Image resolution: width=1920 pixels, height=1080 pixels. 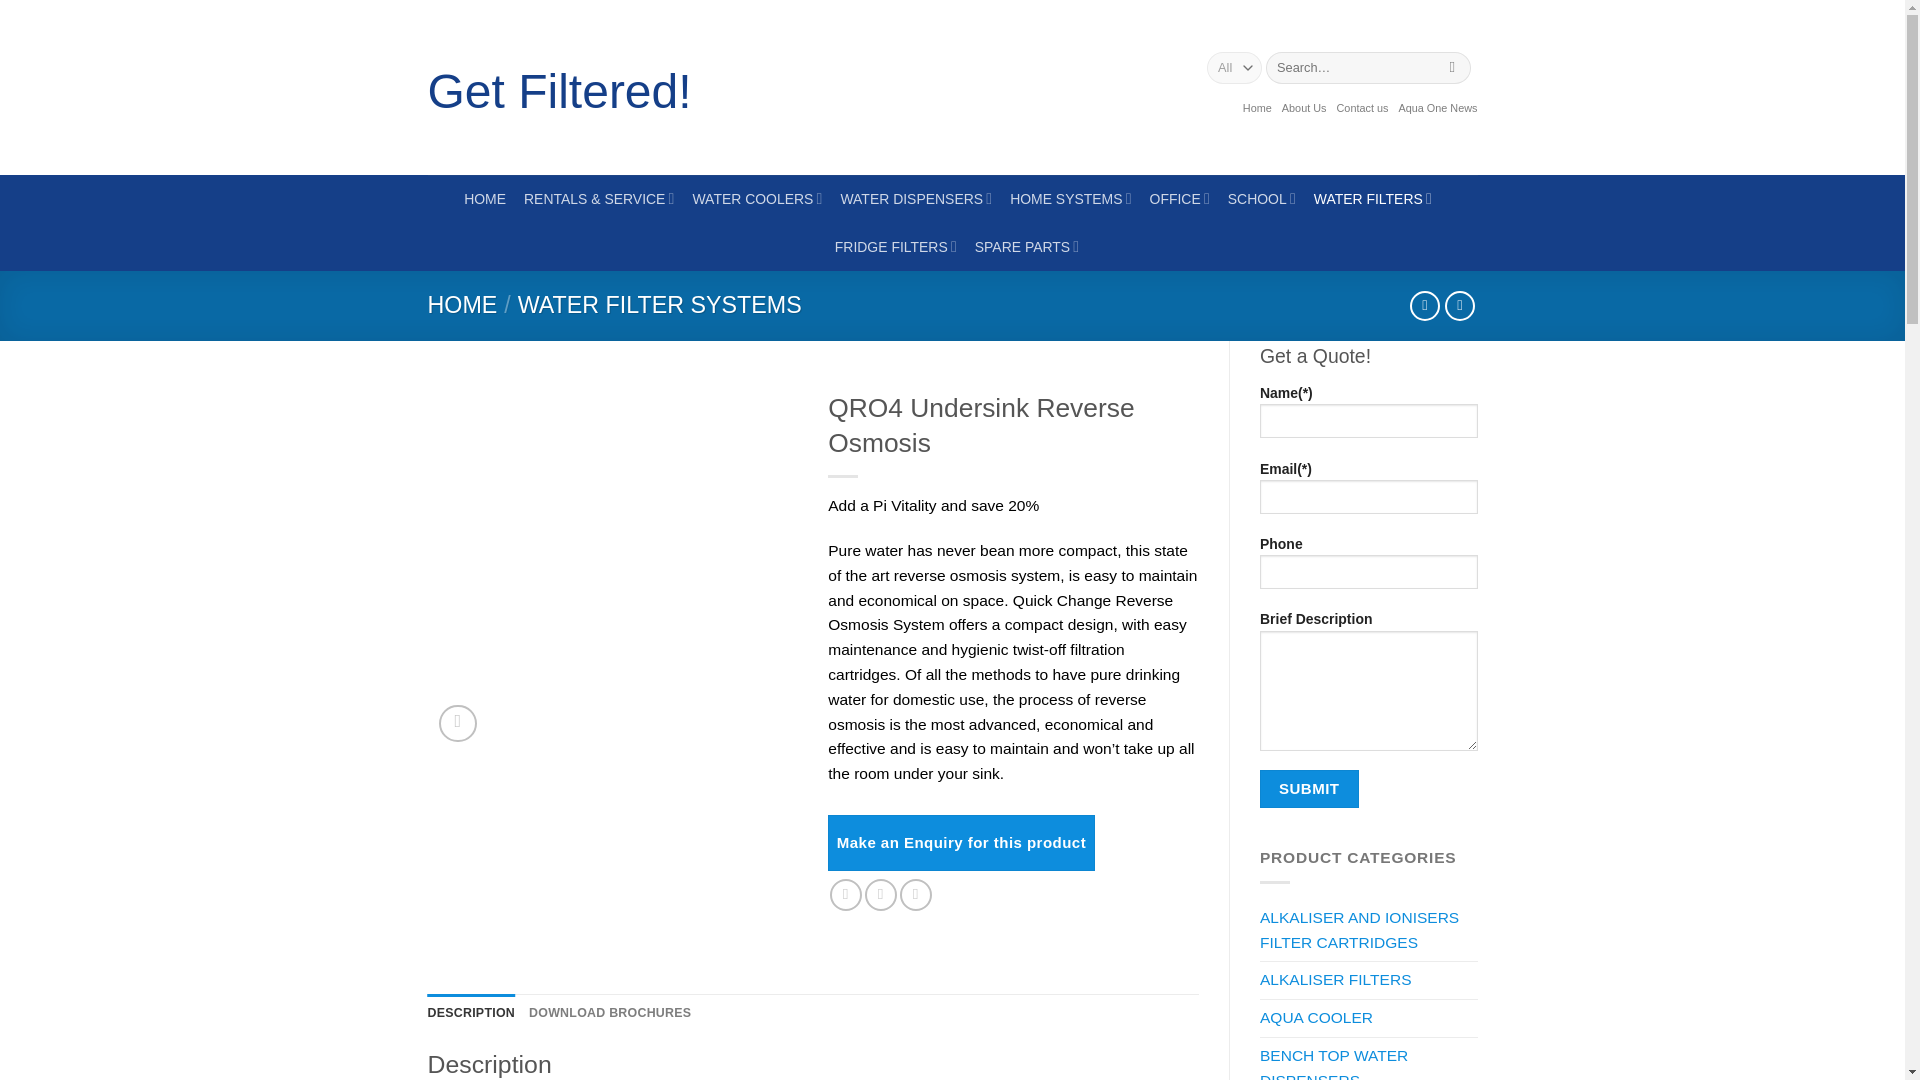 I want to click on WATER COOLERS, so click(x=756, y=198).